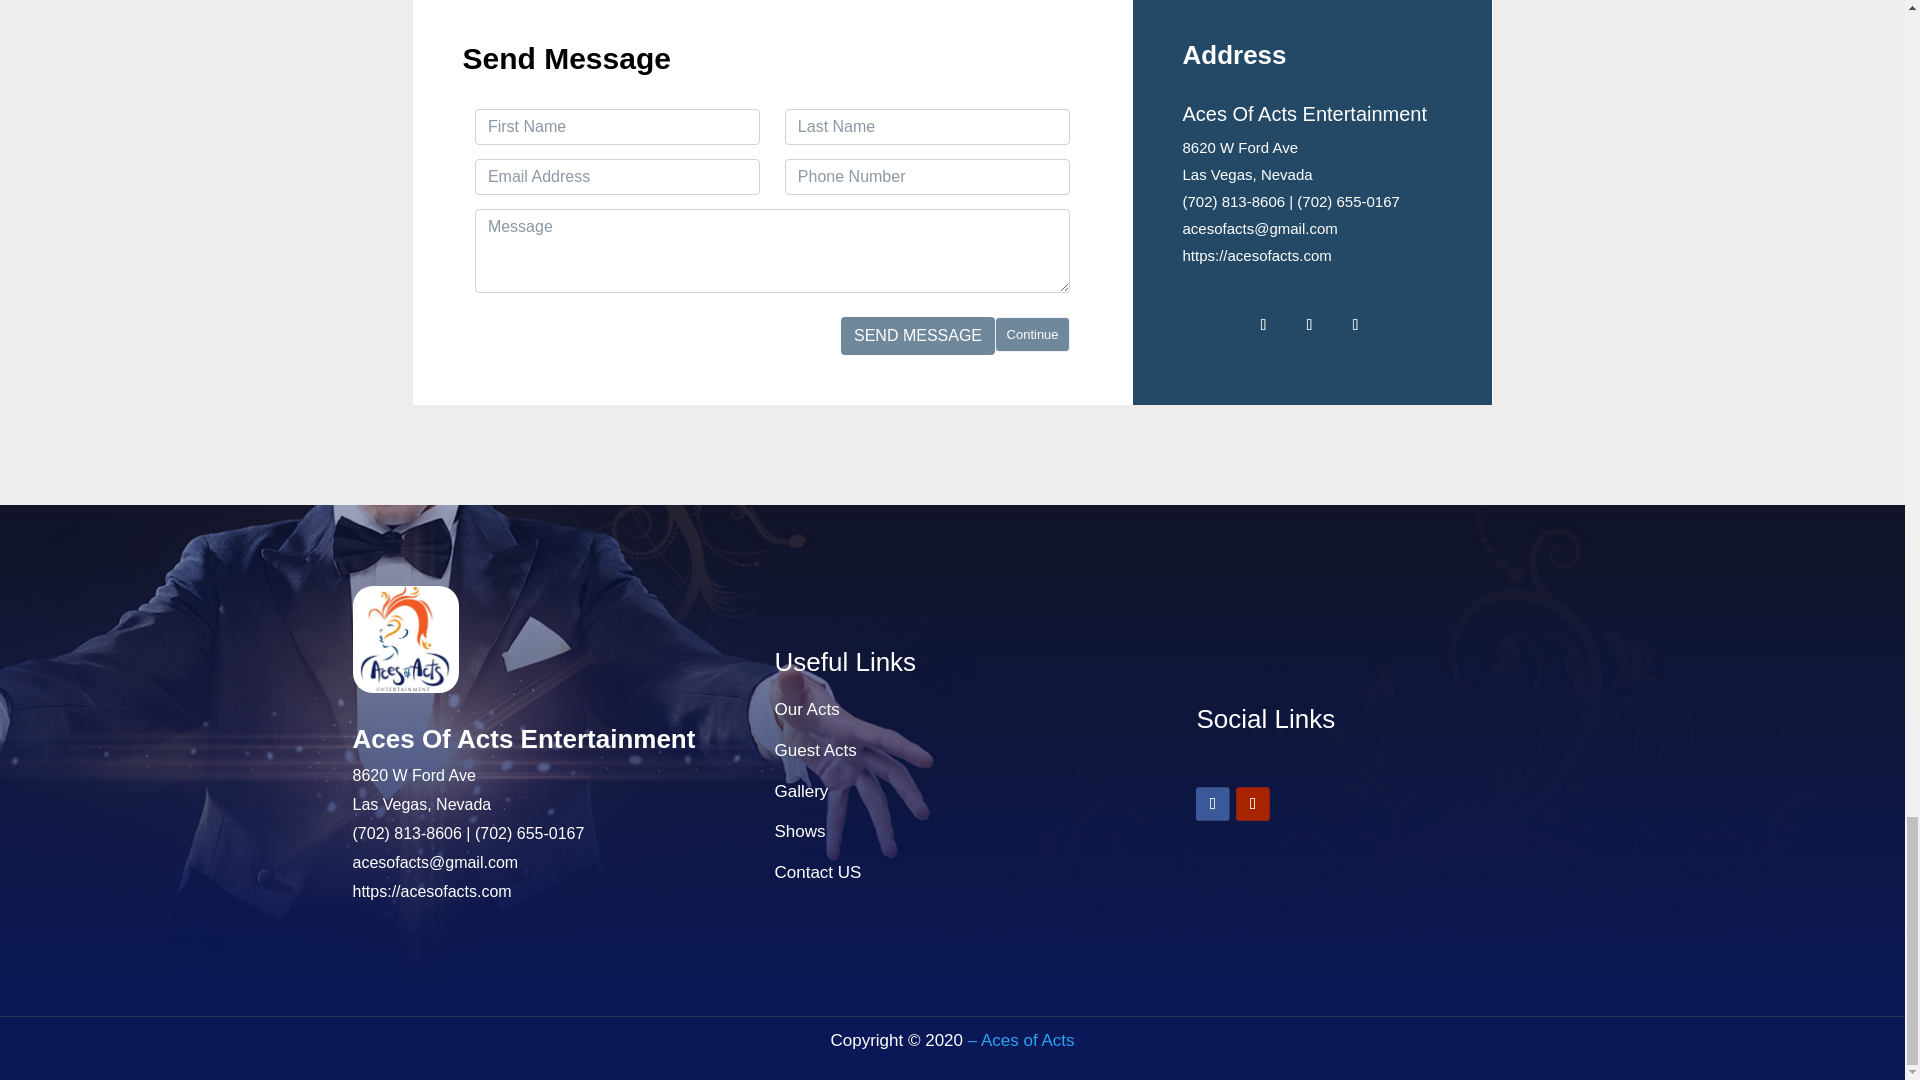 The width and height of the screenshot is (1920, 1080). What do you see at coordinates (1262, 324) in the screenshot?
I see `Follow on Facebook` at bounding box center [1262, 324].